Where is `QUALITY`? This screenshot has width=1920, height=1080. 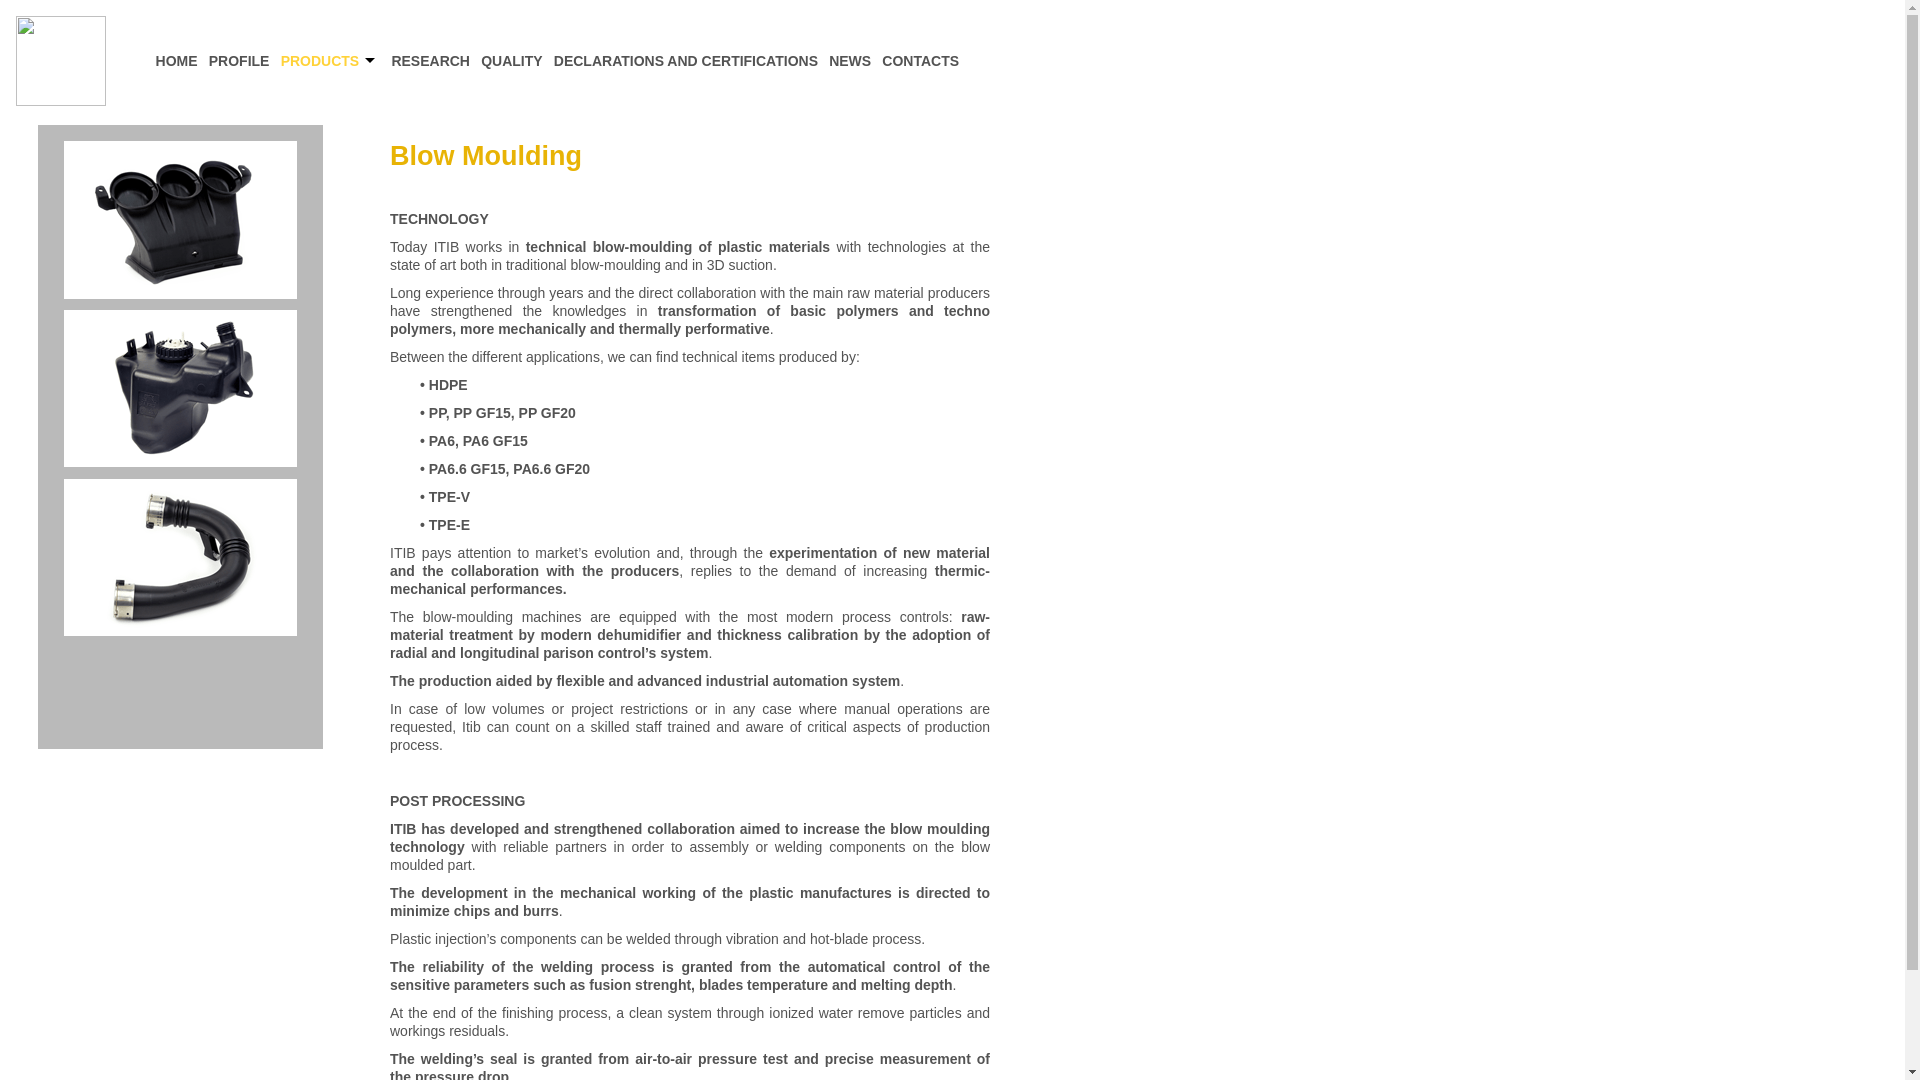 QUALITY is located at coordinates (512, 60).